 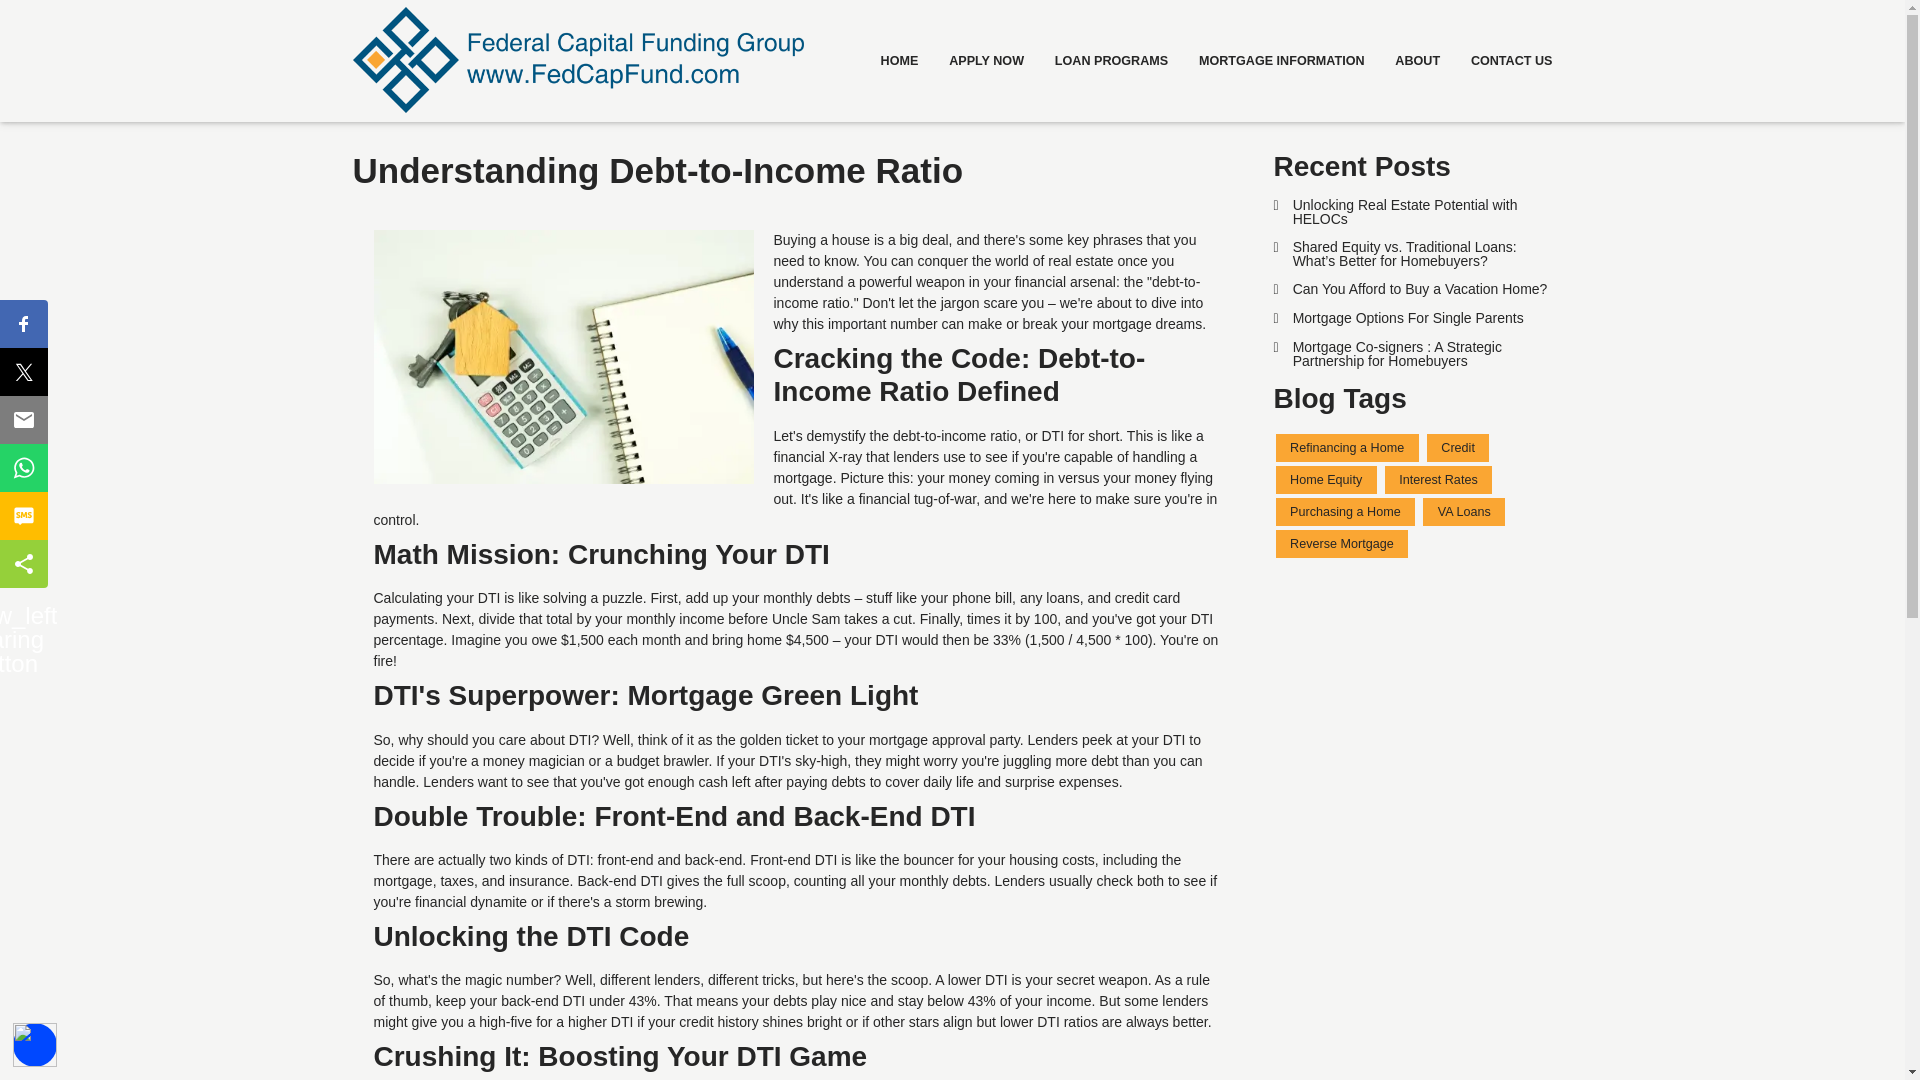 I want to click on LOAN PROGRAMS, so click(x=1110, y=61).